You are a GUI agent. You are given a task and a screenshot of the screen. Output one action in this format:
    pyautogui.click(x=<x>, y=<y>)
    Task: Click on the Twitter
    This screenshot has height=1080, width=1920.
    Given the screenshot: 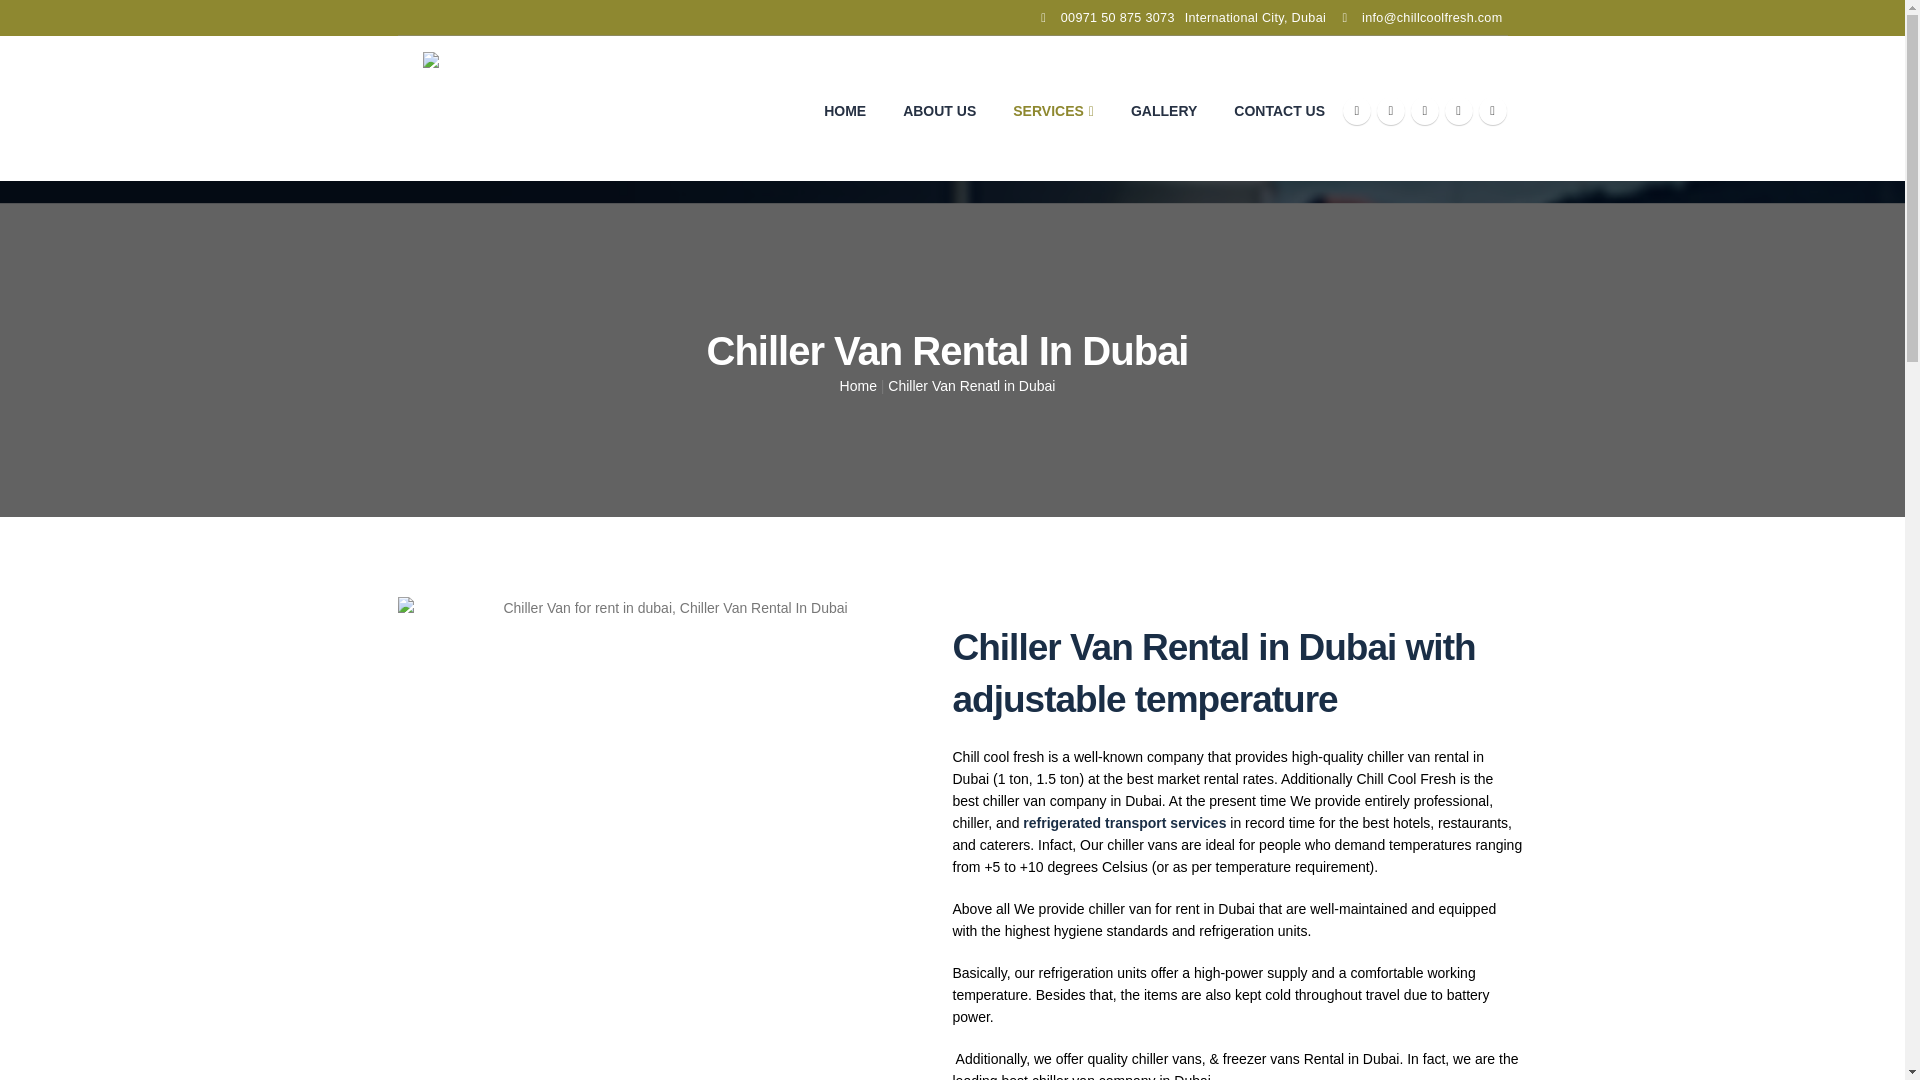 What is the action you would take?
    pyautogui.click(x=1390, y=111)
    